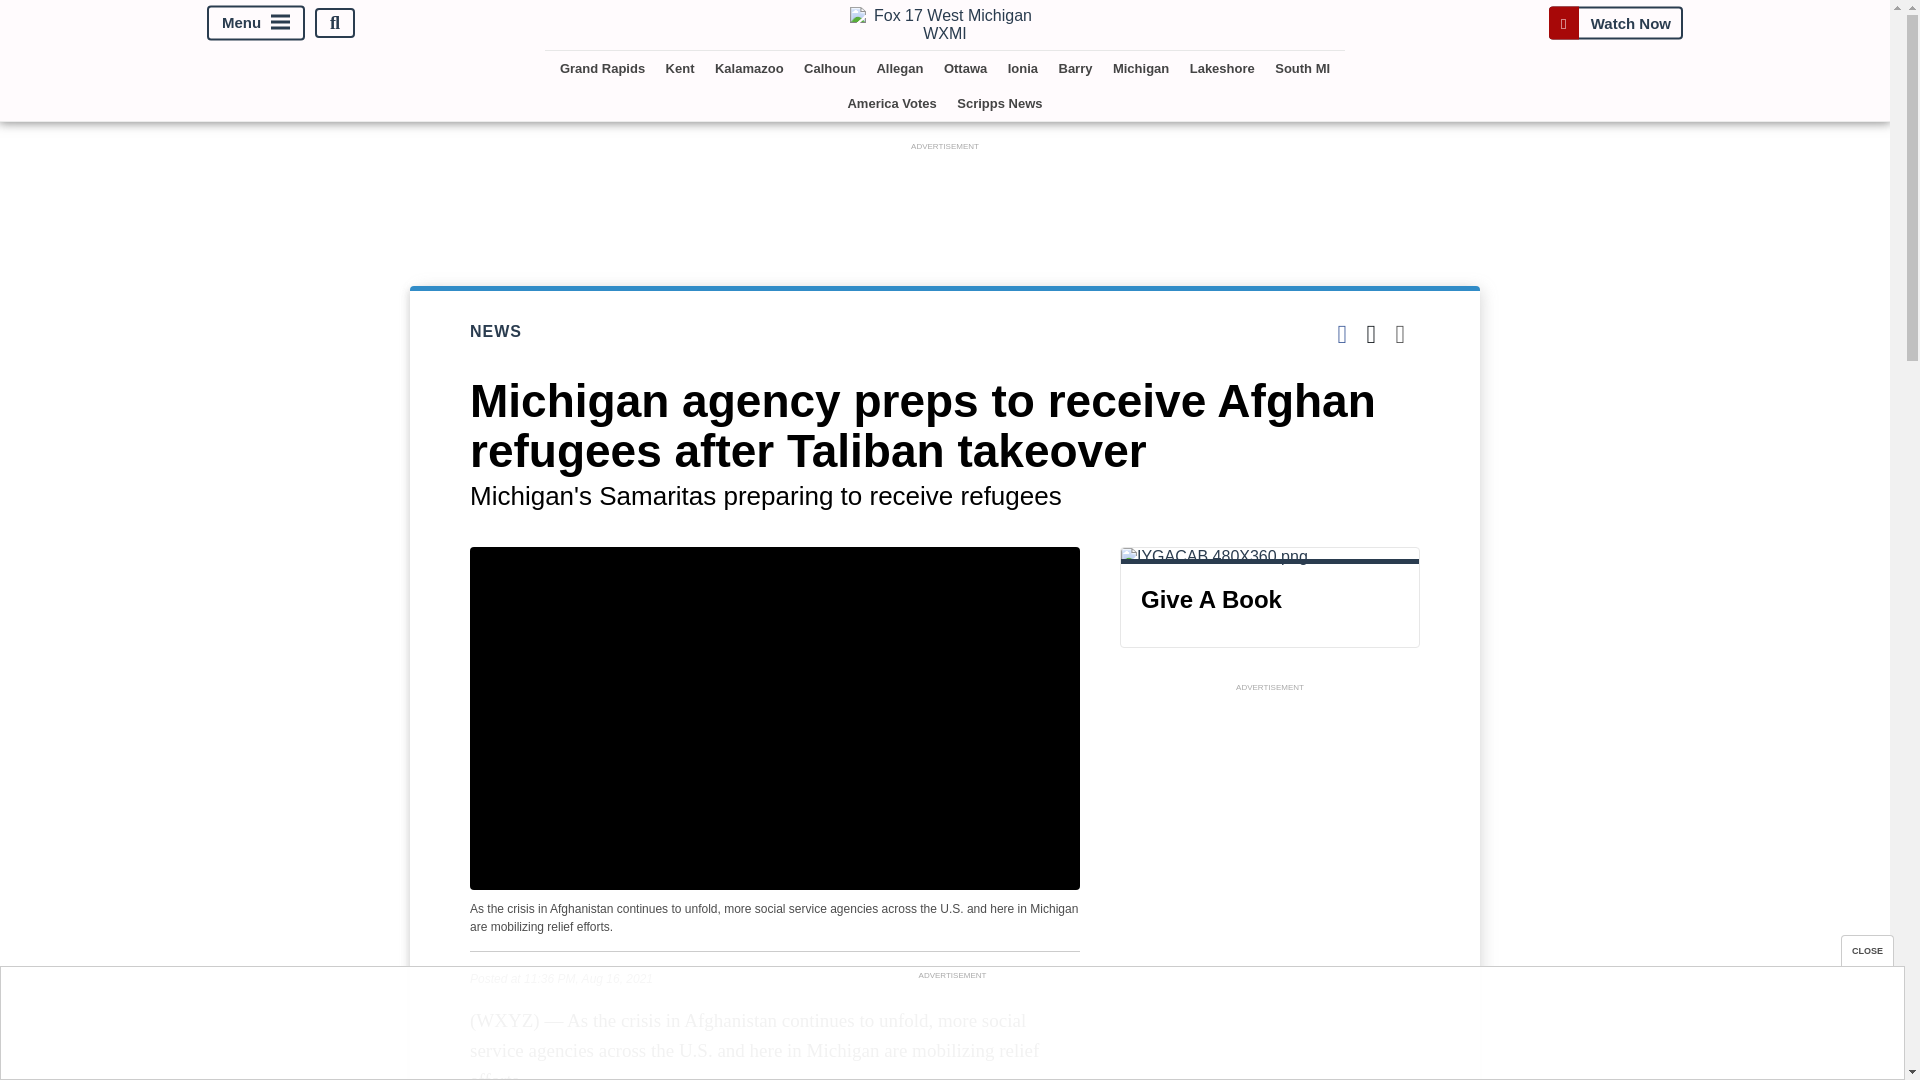  What do you see at coordinates (1615, 22) in the screenshot?
I see `Watch Now` at bounding box center [1615, 22].